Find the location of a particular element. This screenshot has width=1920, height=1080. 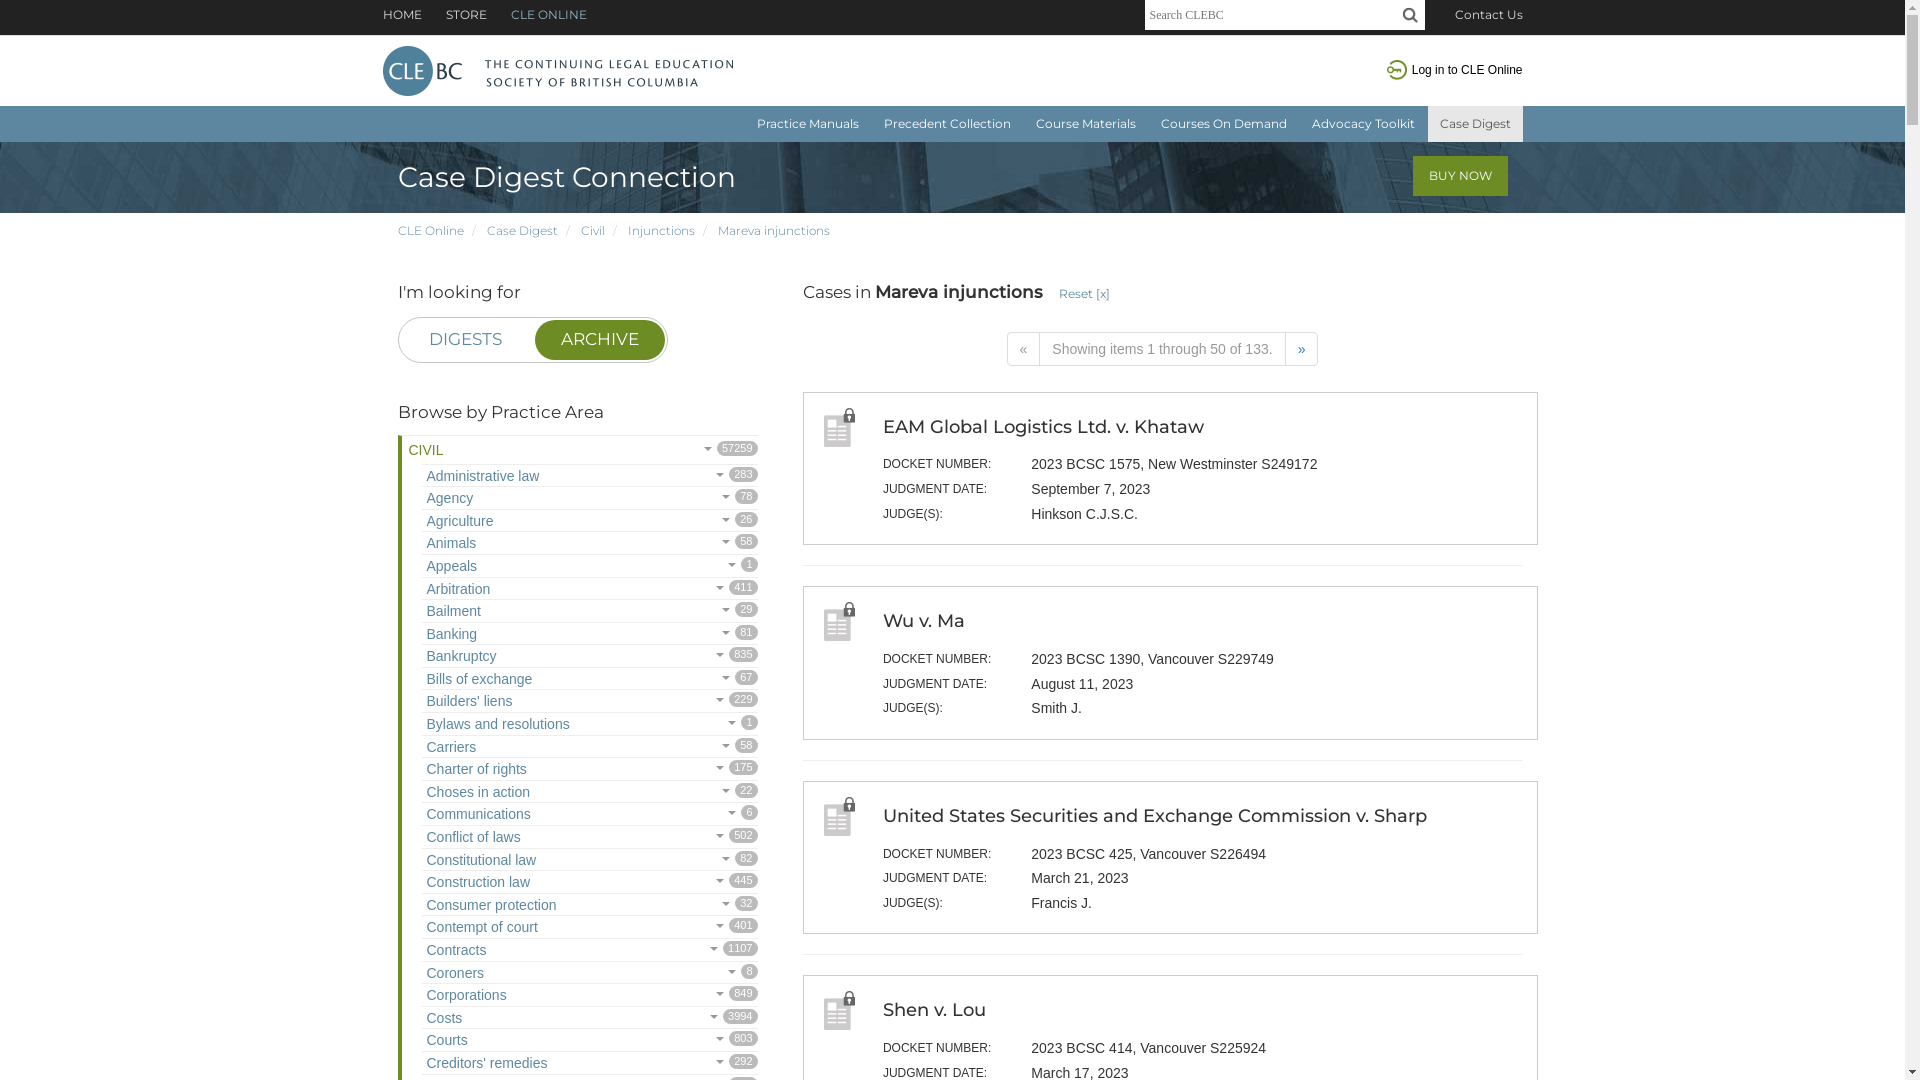

Showing items 1 through 50 of 133. is located at coordinates (1162, 349).